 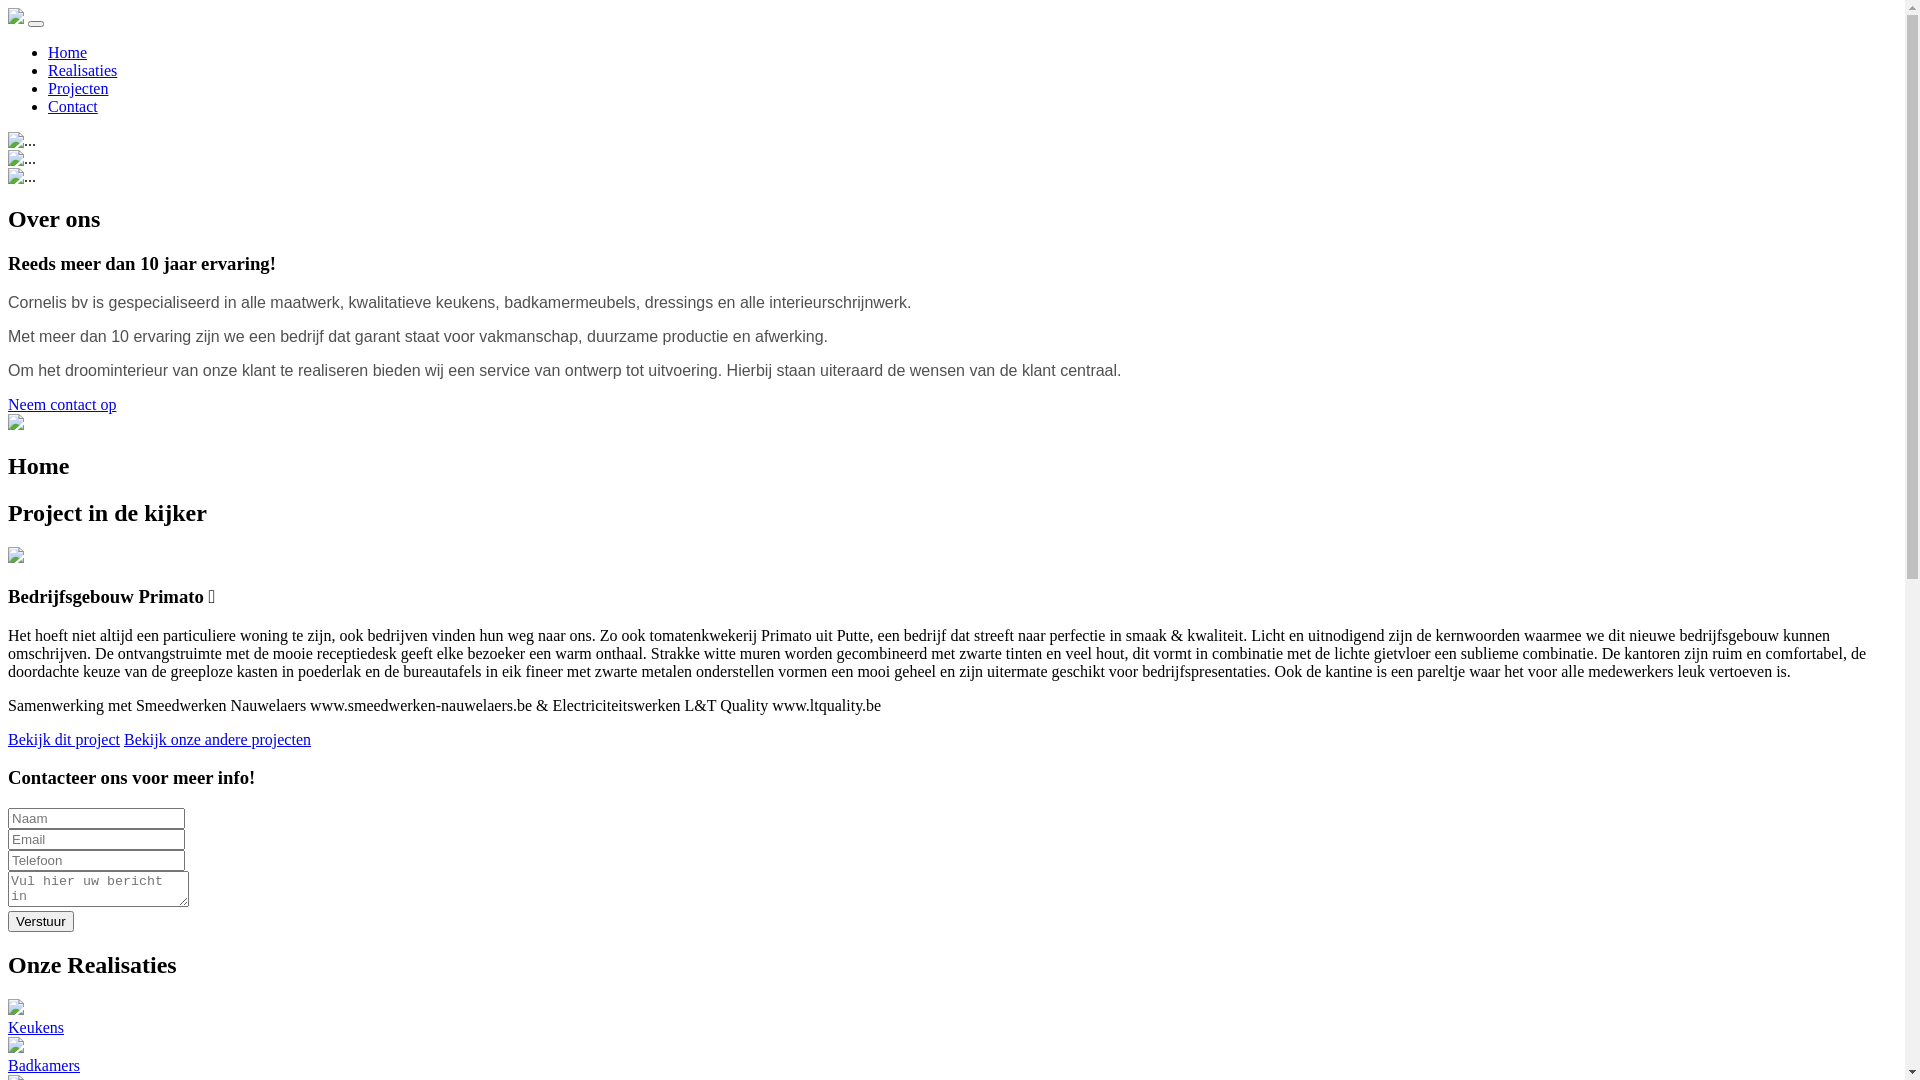 I want to click on Bekijk onze andere projecten, so click(x=218, y=739).